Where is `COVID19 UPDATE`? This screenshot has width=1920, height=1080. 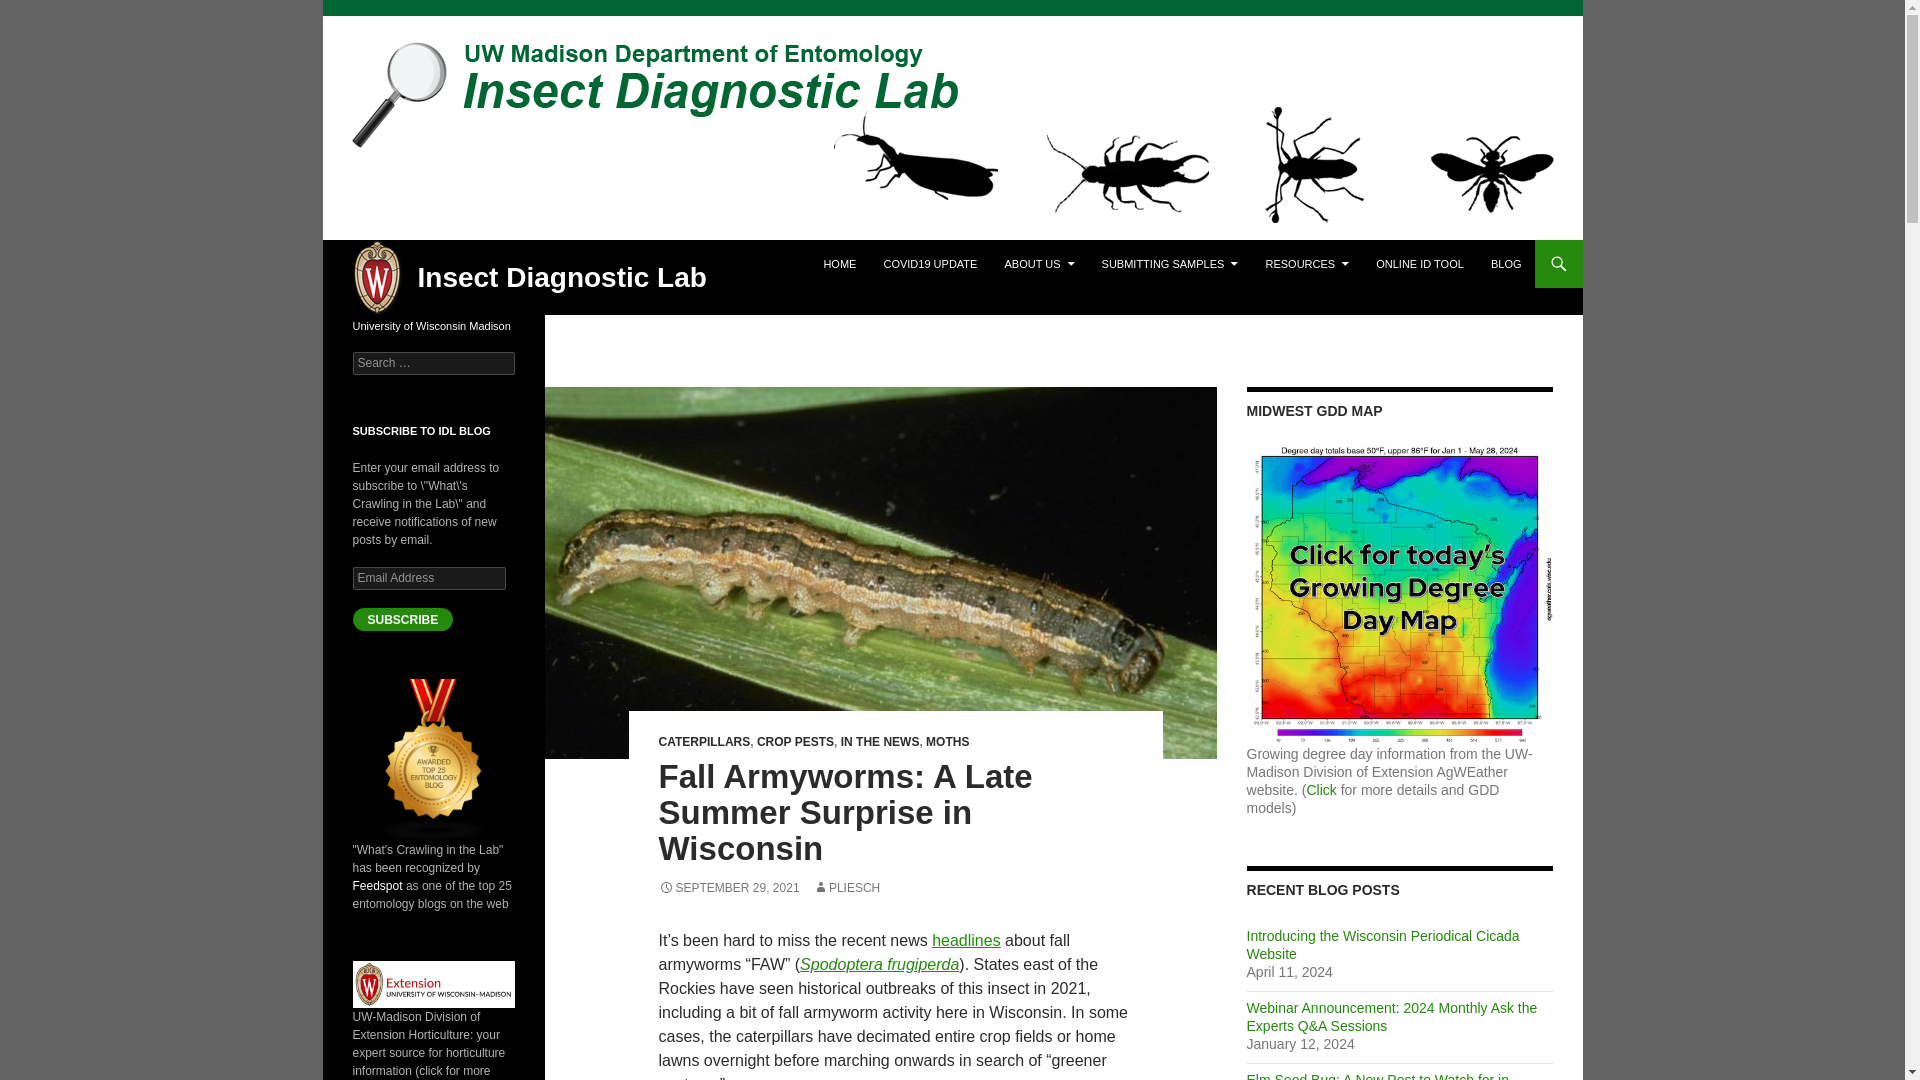
COVID19 UPDATE is located at coordinates (930, 264).